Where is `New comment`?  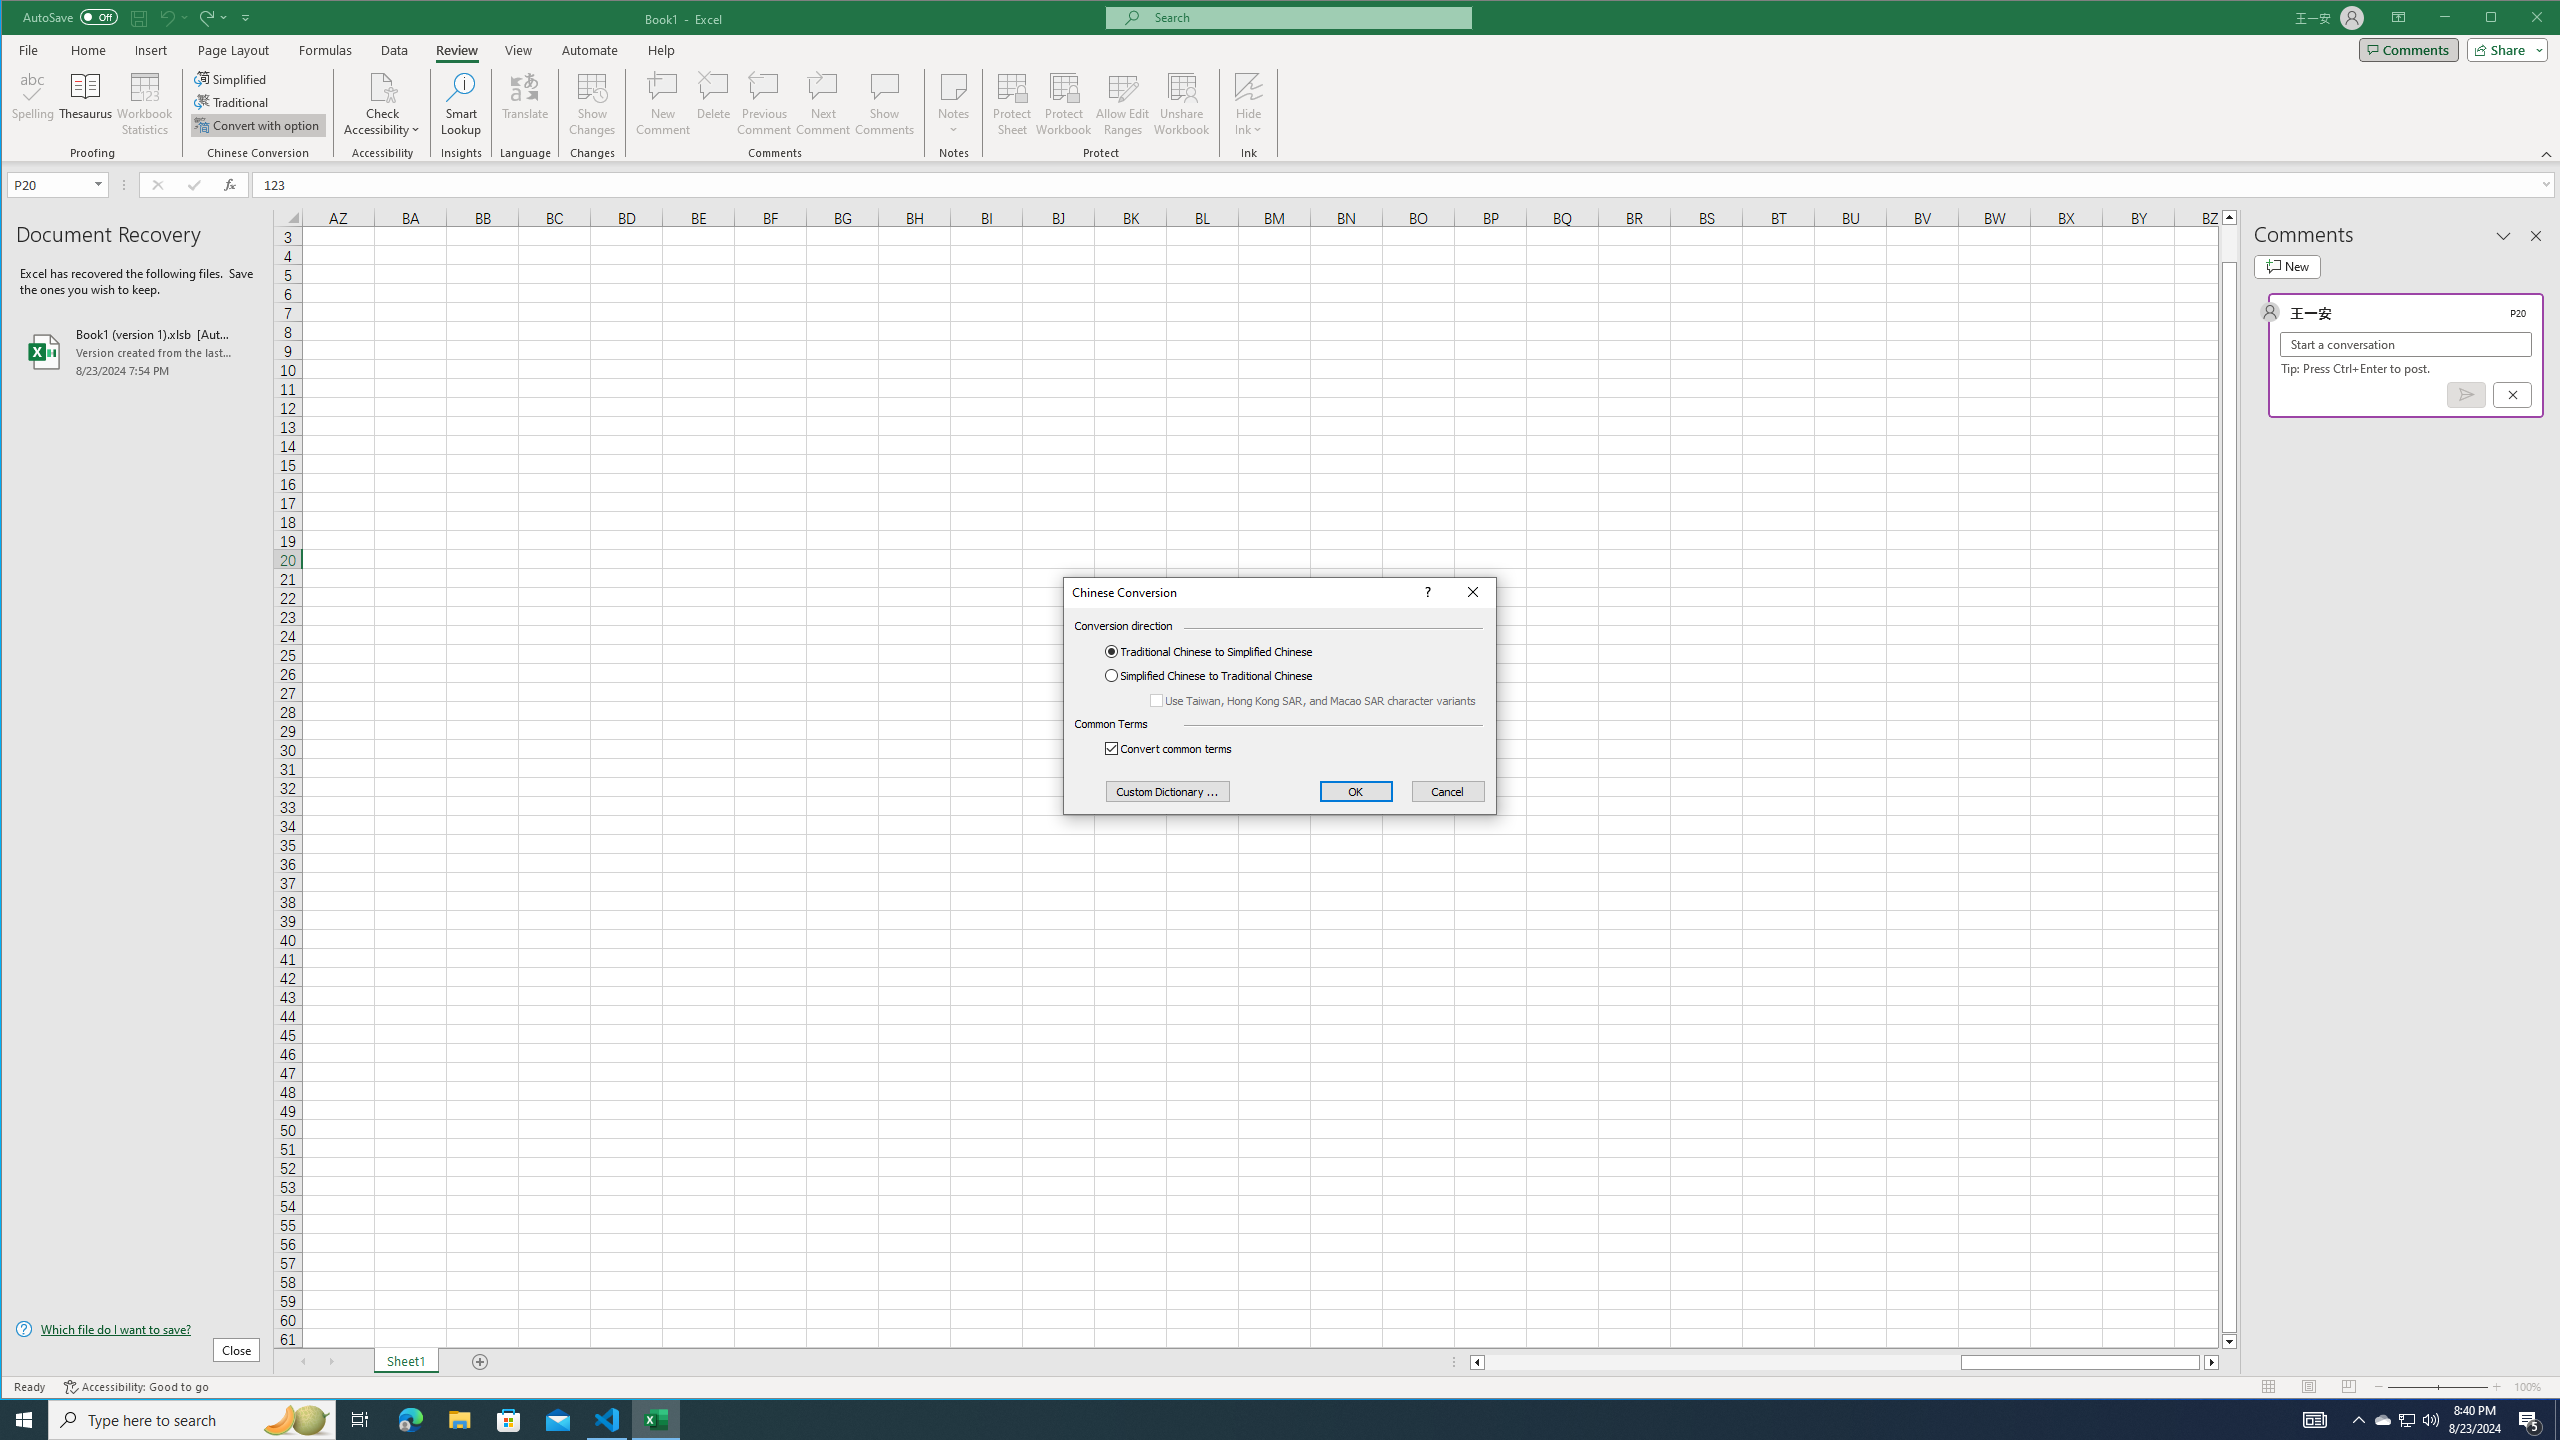
New comment is located at coordinates (2286, 266).